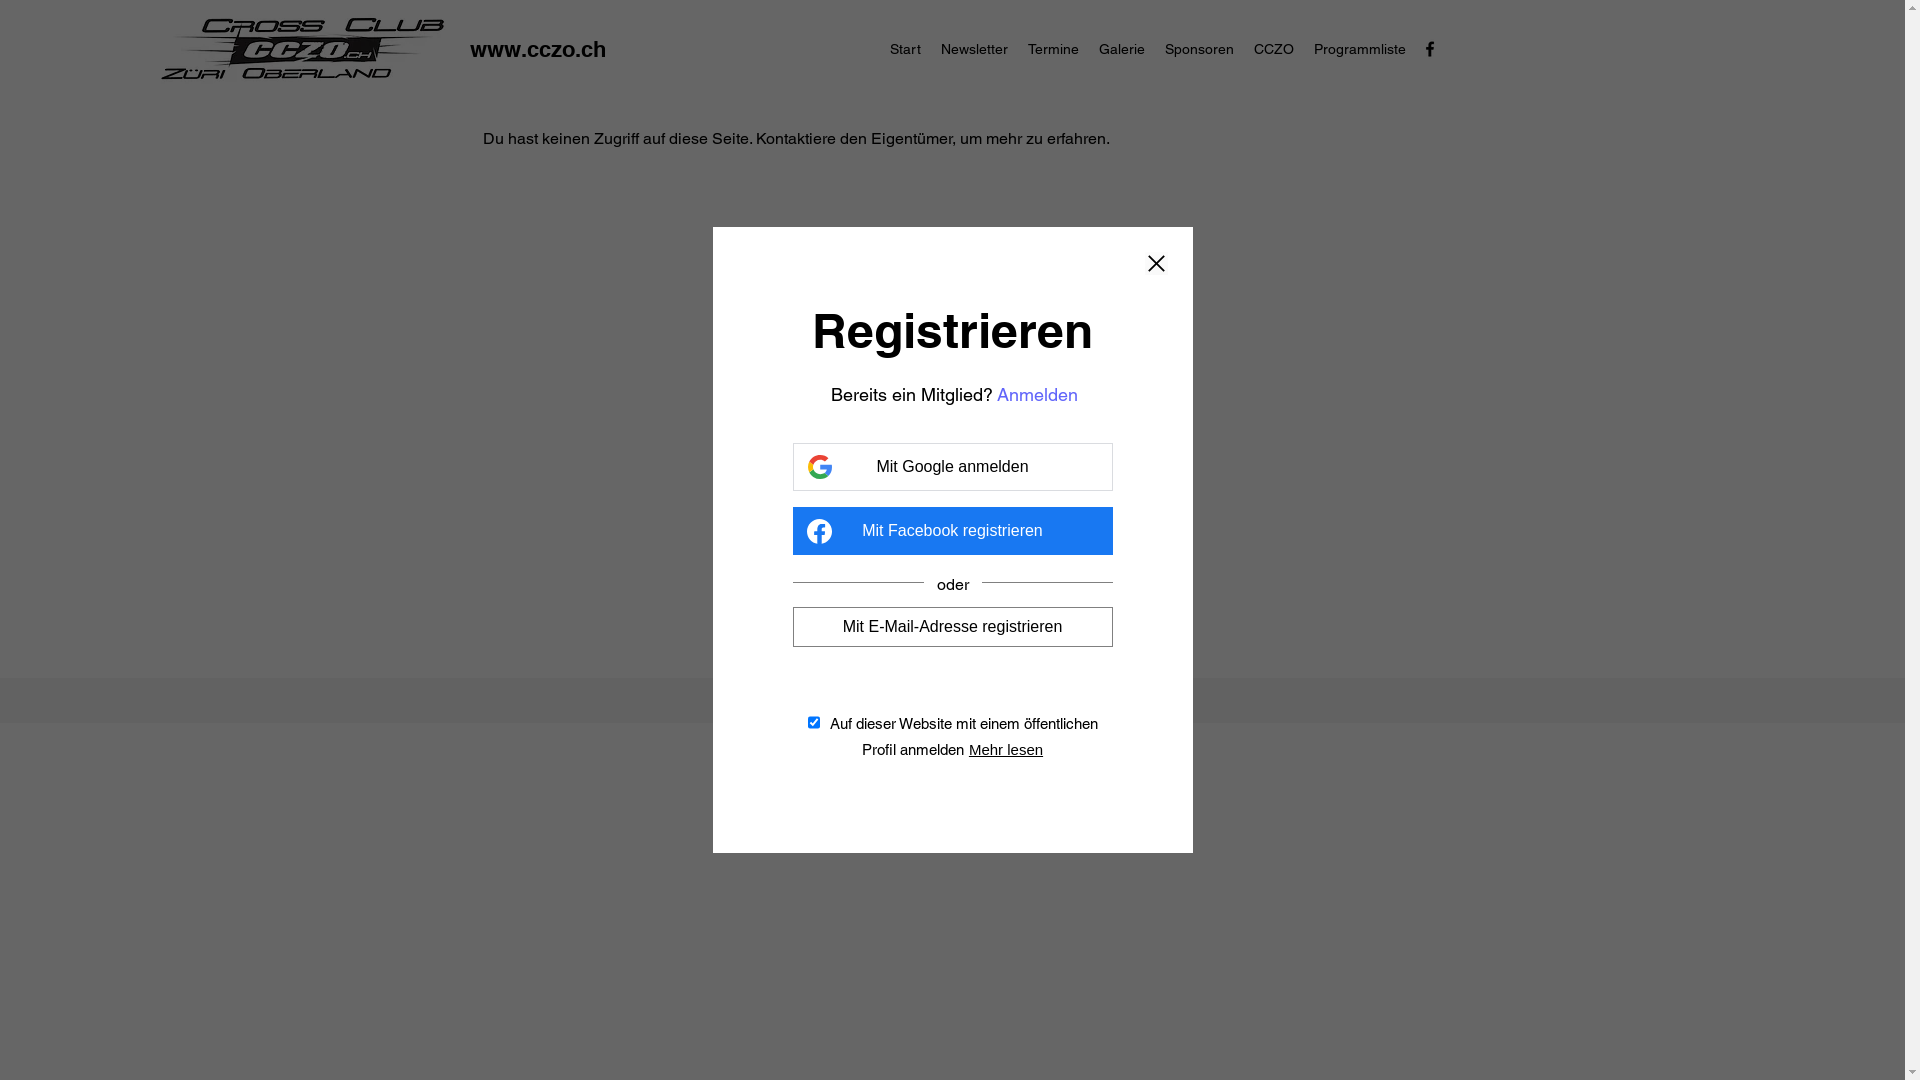 The image size is (1920, 1080). I want to click on FM der Marketing Coach, so click(1058, 700).